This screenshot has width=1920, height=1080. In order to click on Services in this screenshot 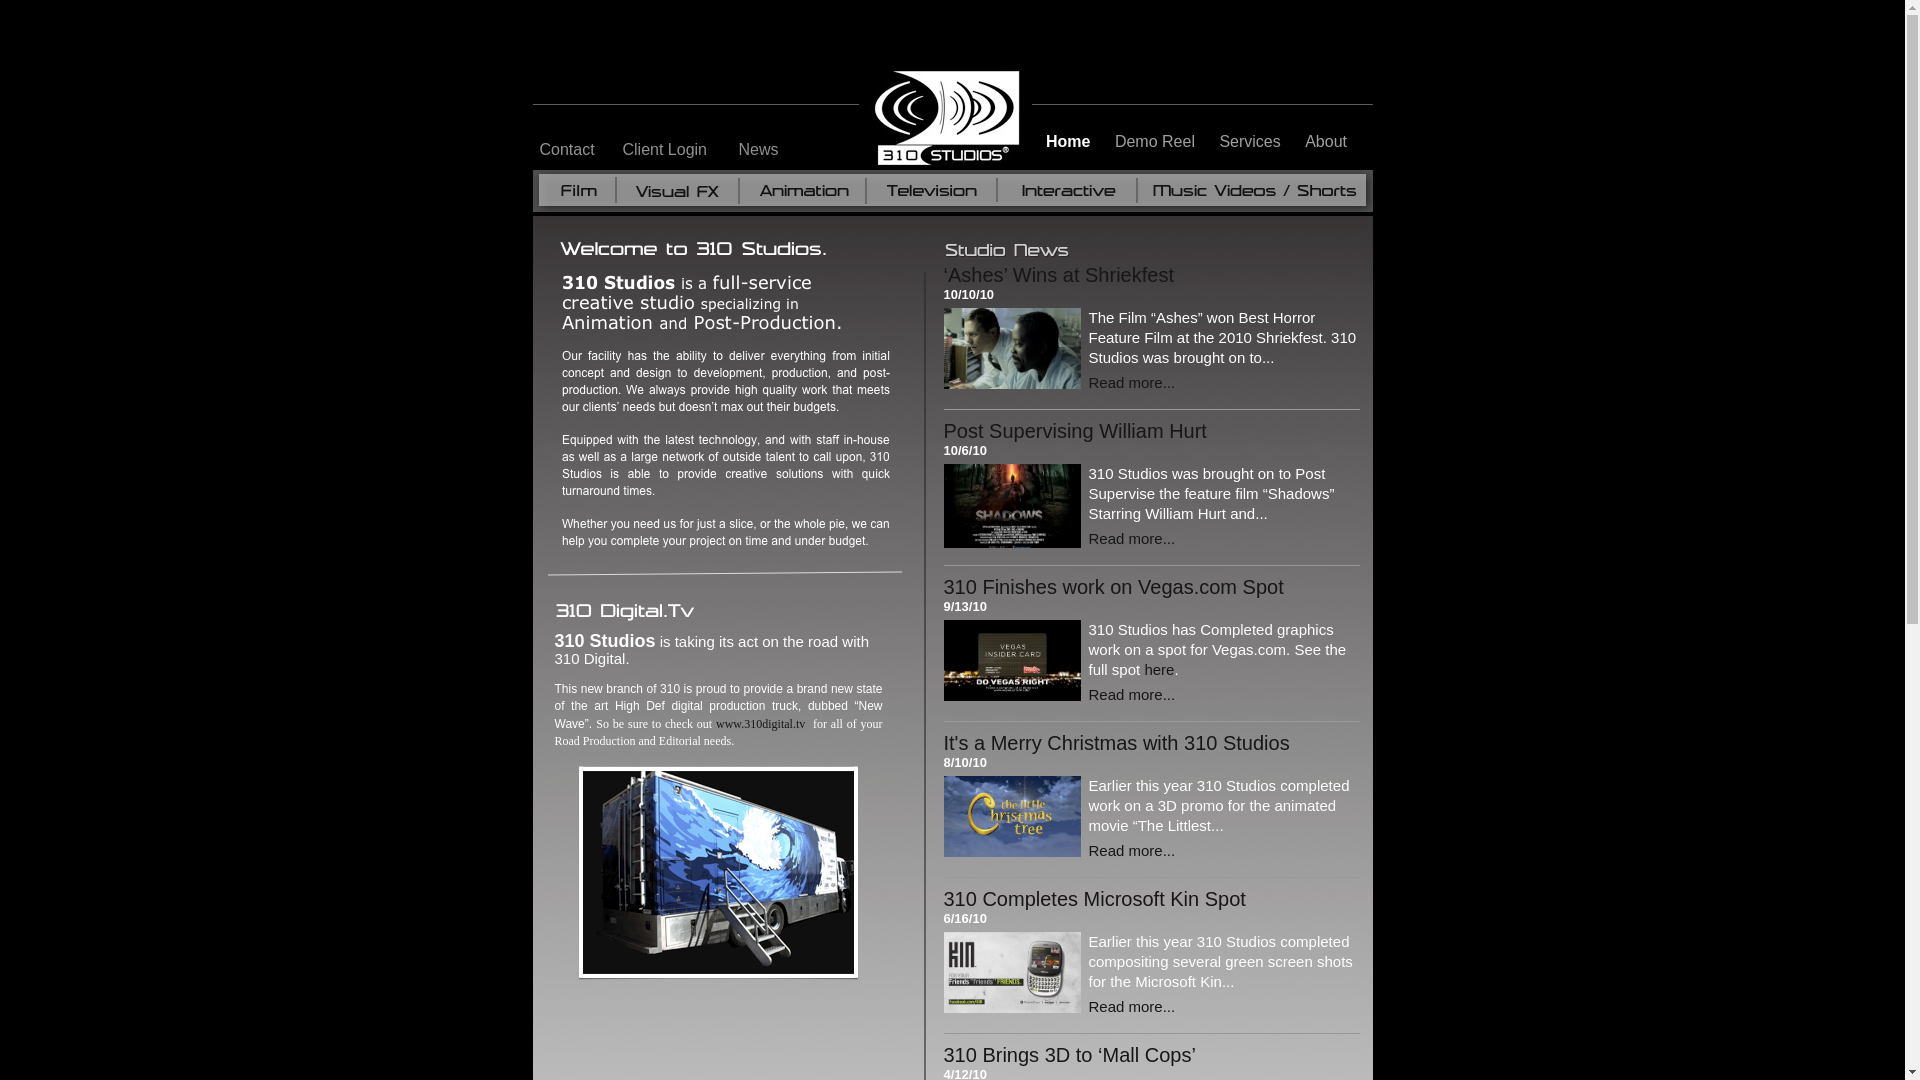, I will do `click(1252, 142)`.